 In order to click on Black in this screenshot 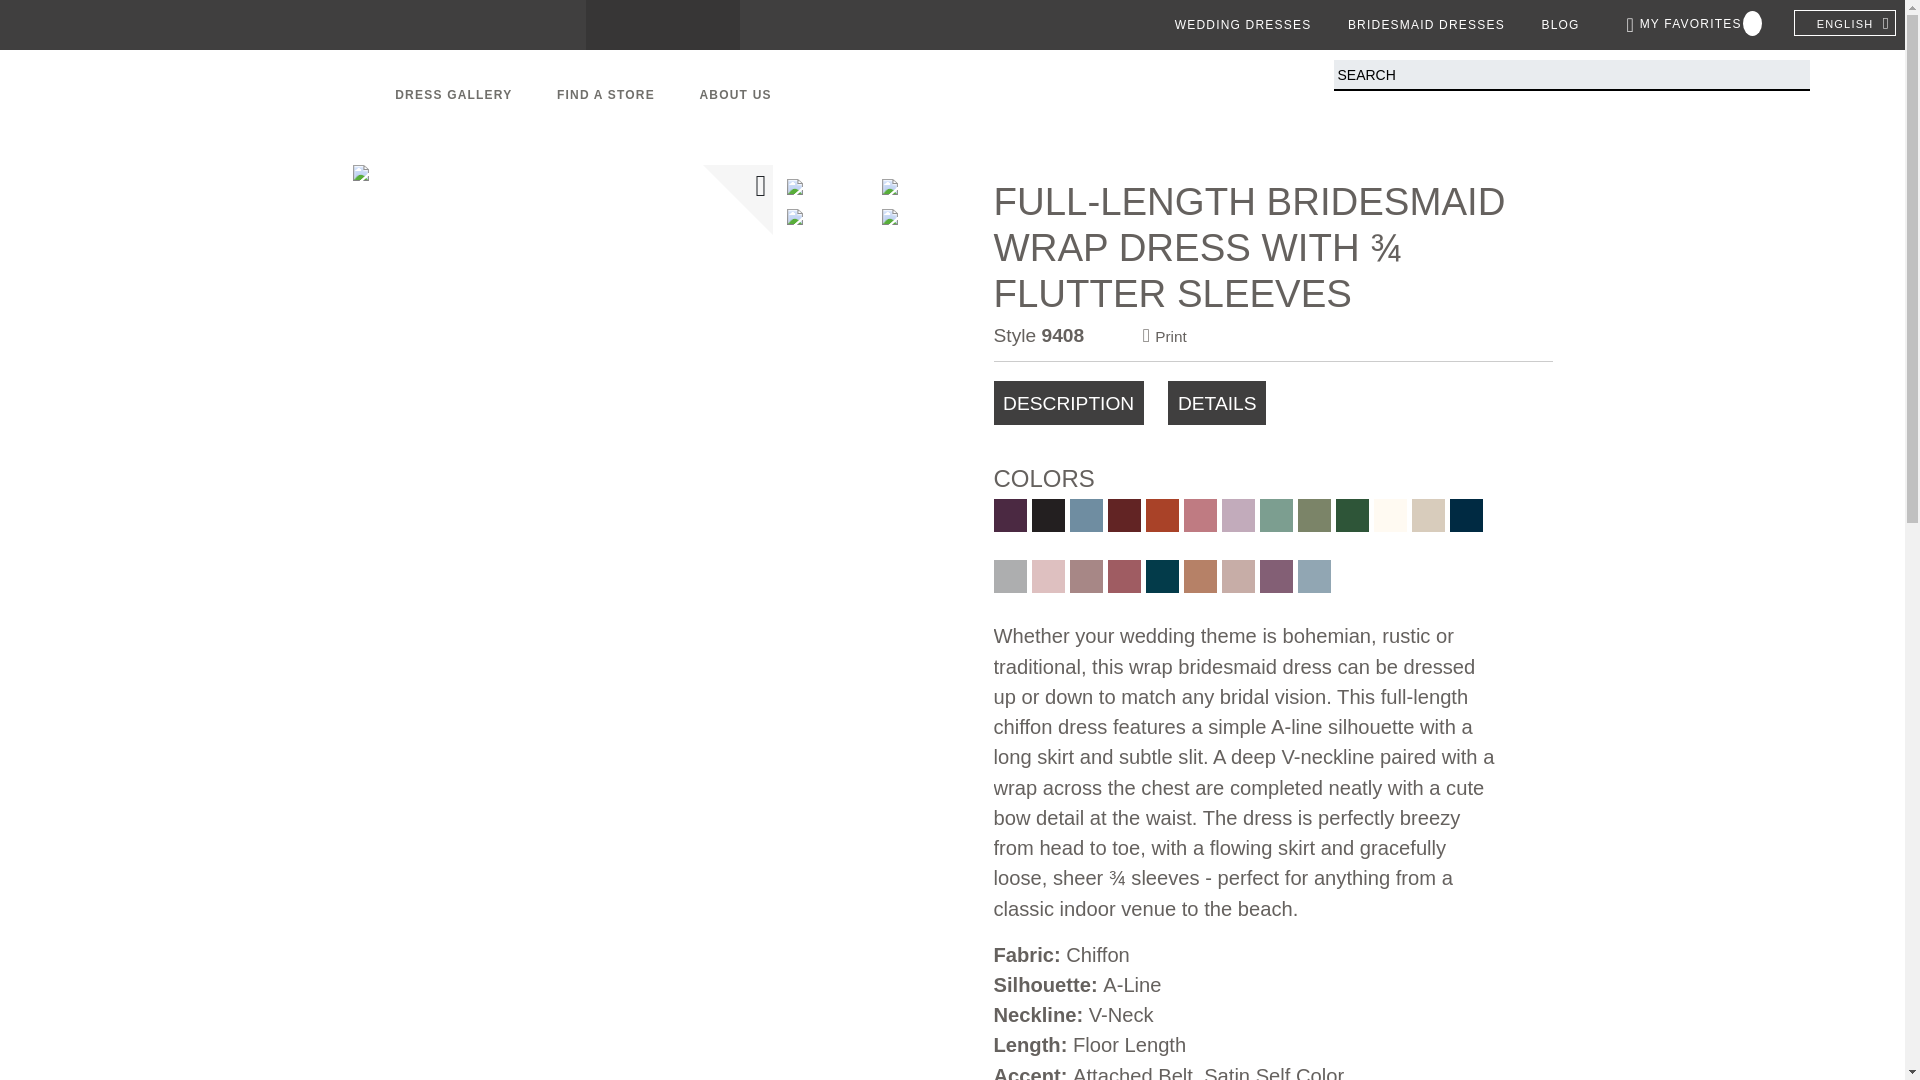, I will do `click(1048, 515)`.